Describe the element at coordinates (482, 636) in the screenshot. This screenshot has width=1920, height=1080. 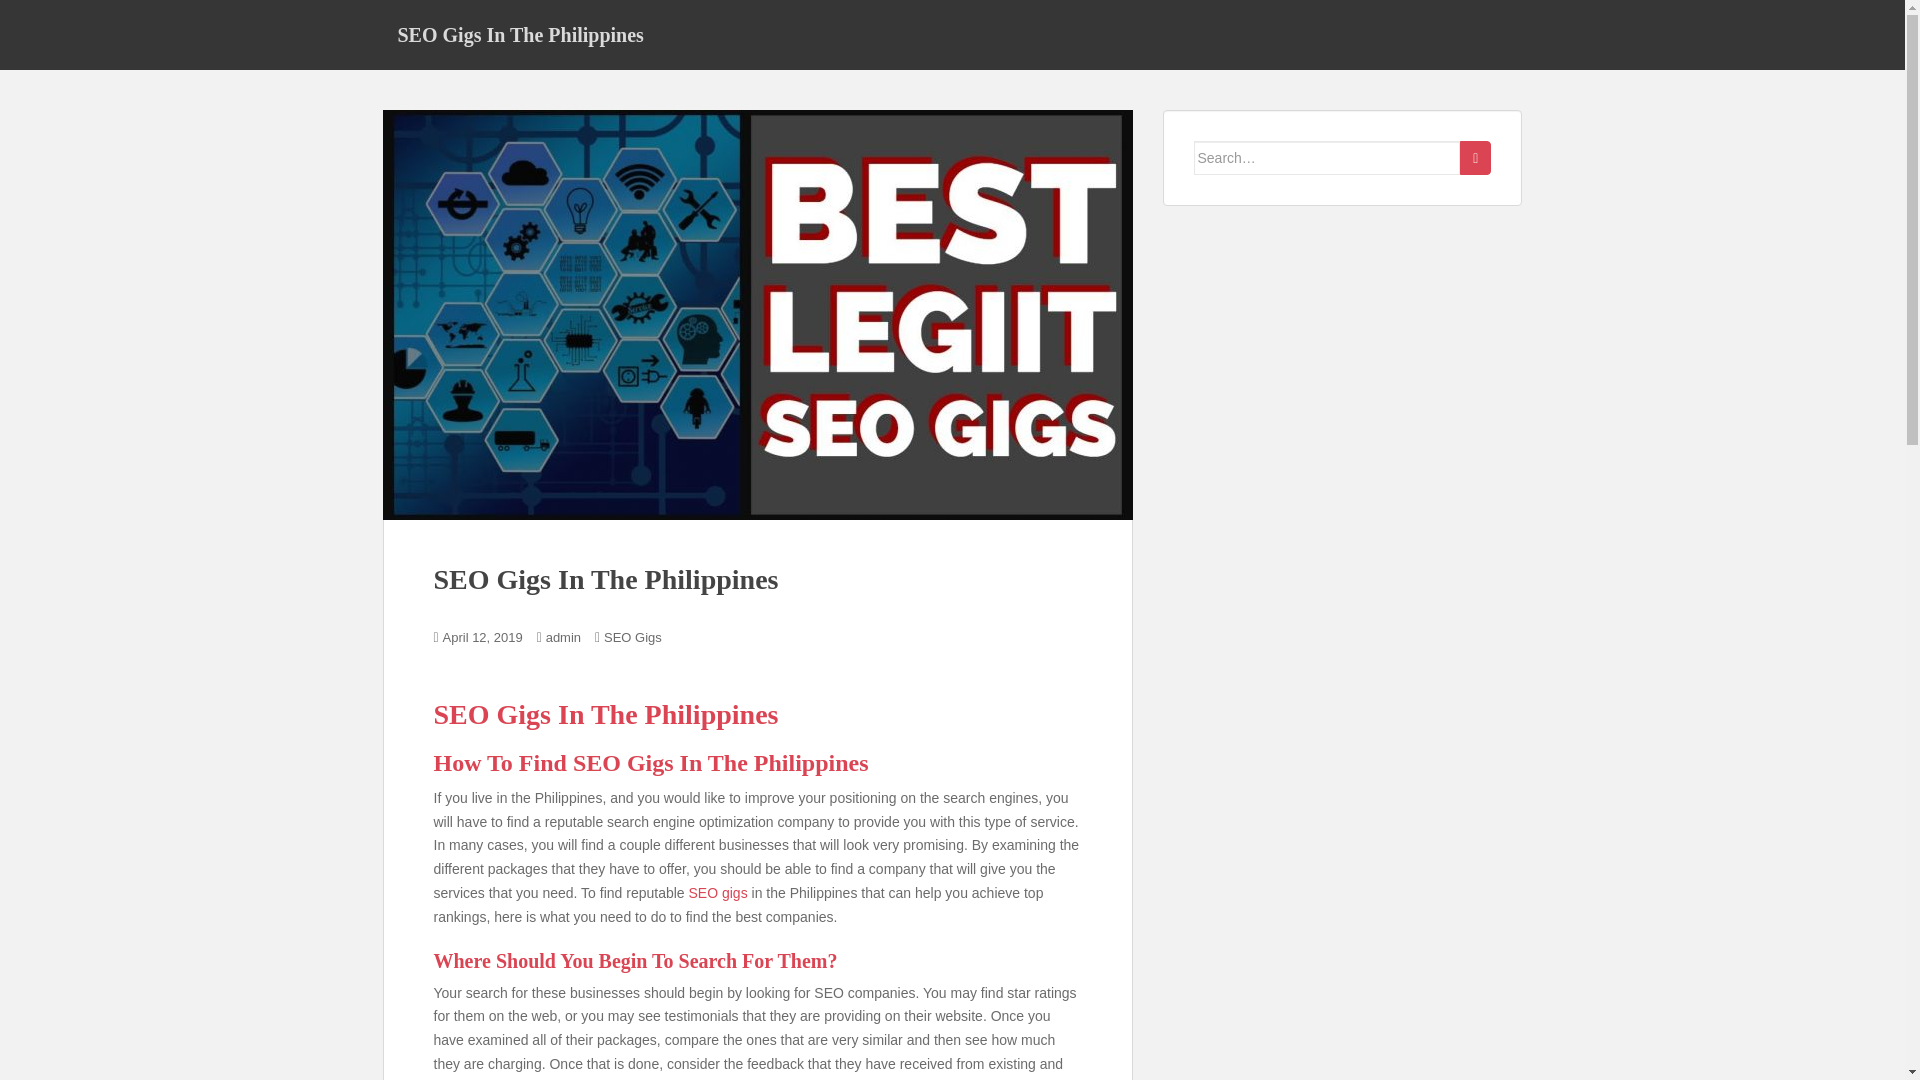
I see `April 12, 2019` at that location.